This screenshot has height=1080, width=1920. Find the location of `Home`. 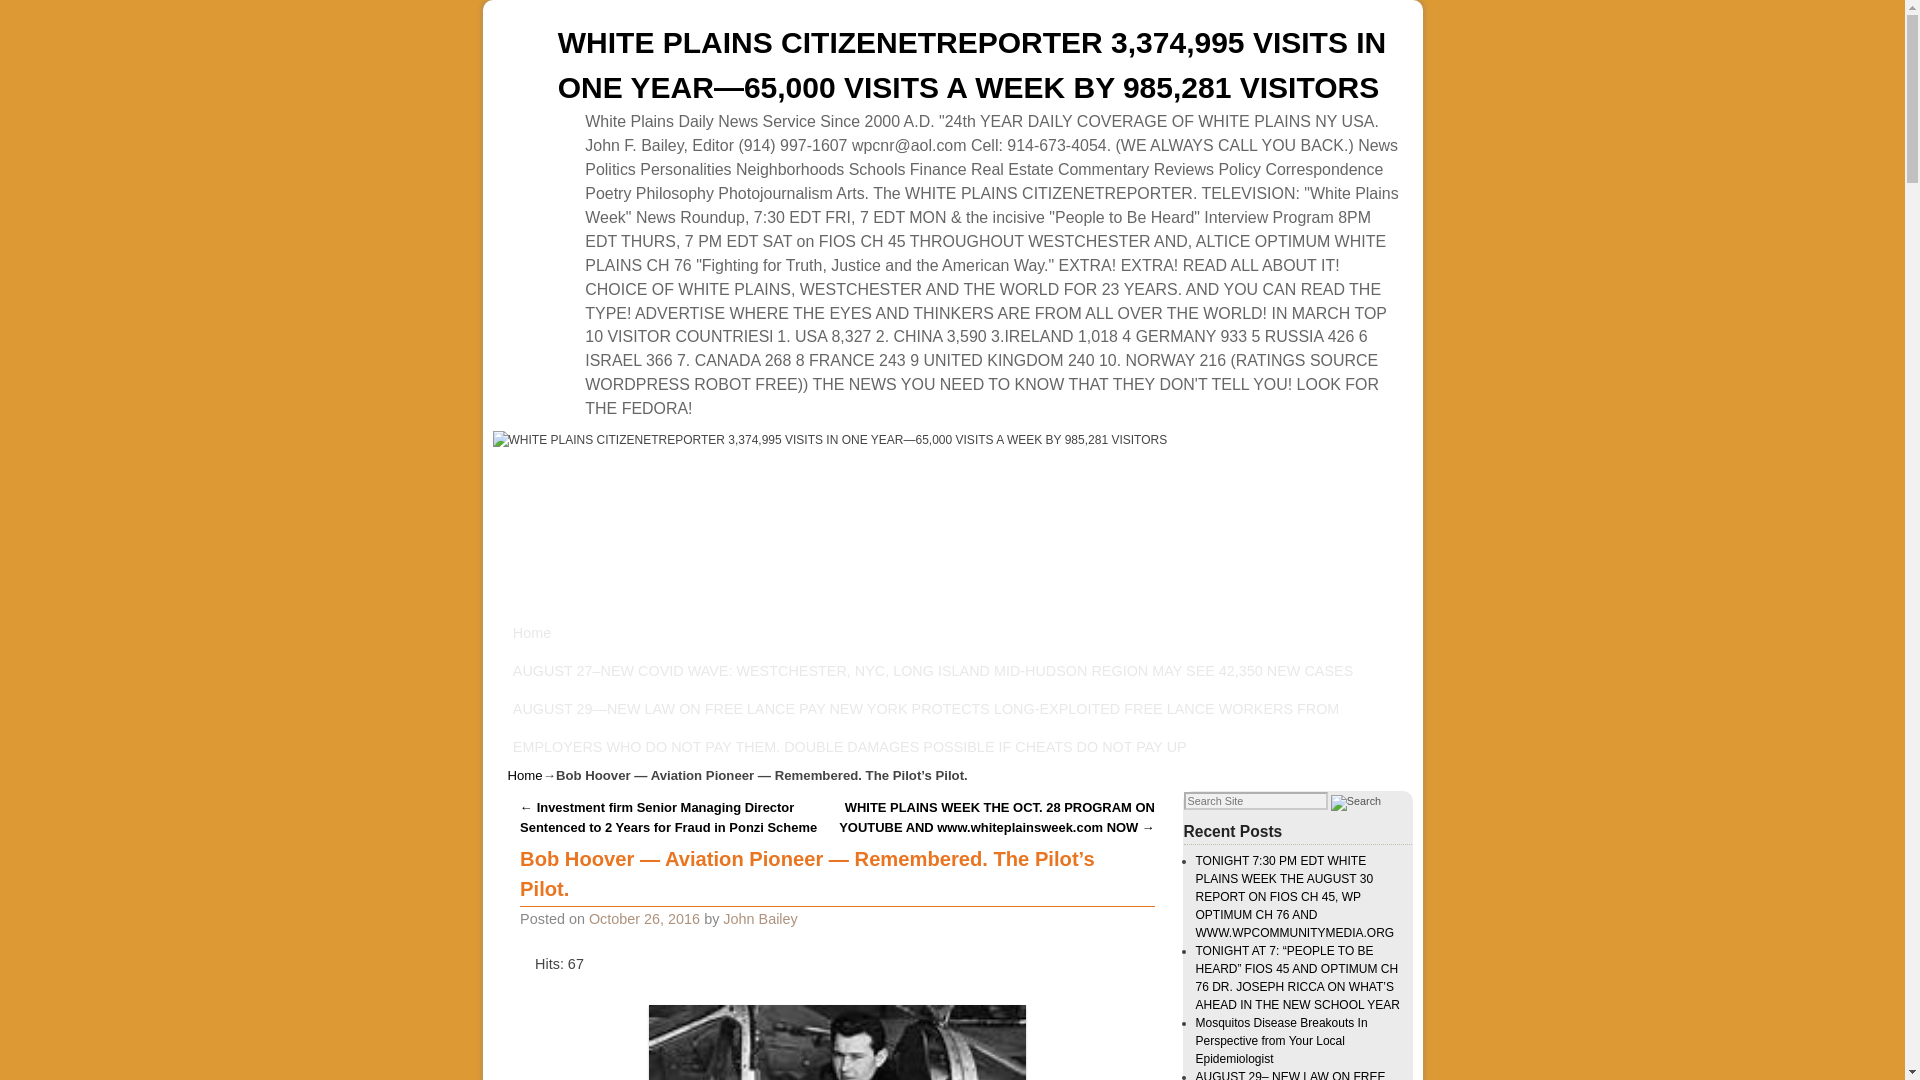

Home is located at coordinates (532, 633).